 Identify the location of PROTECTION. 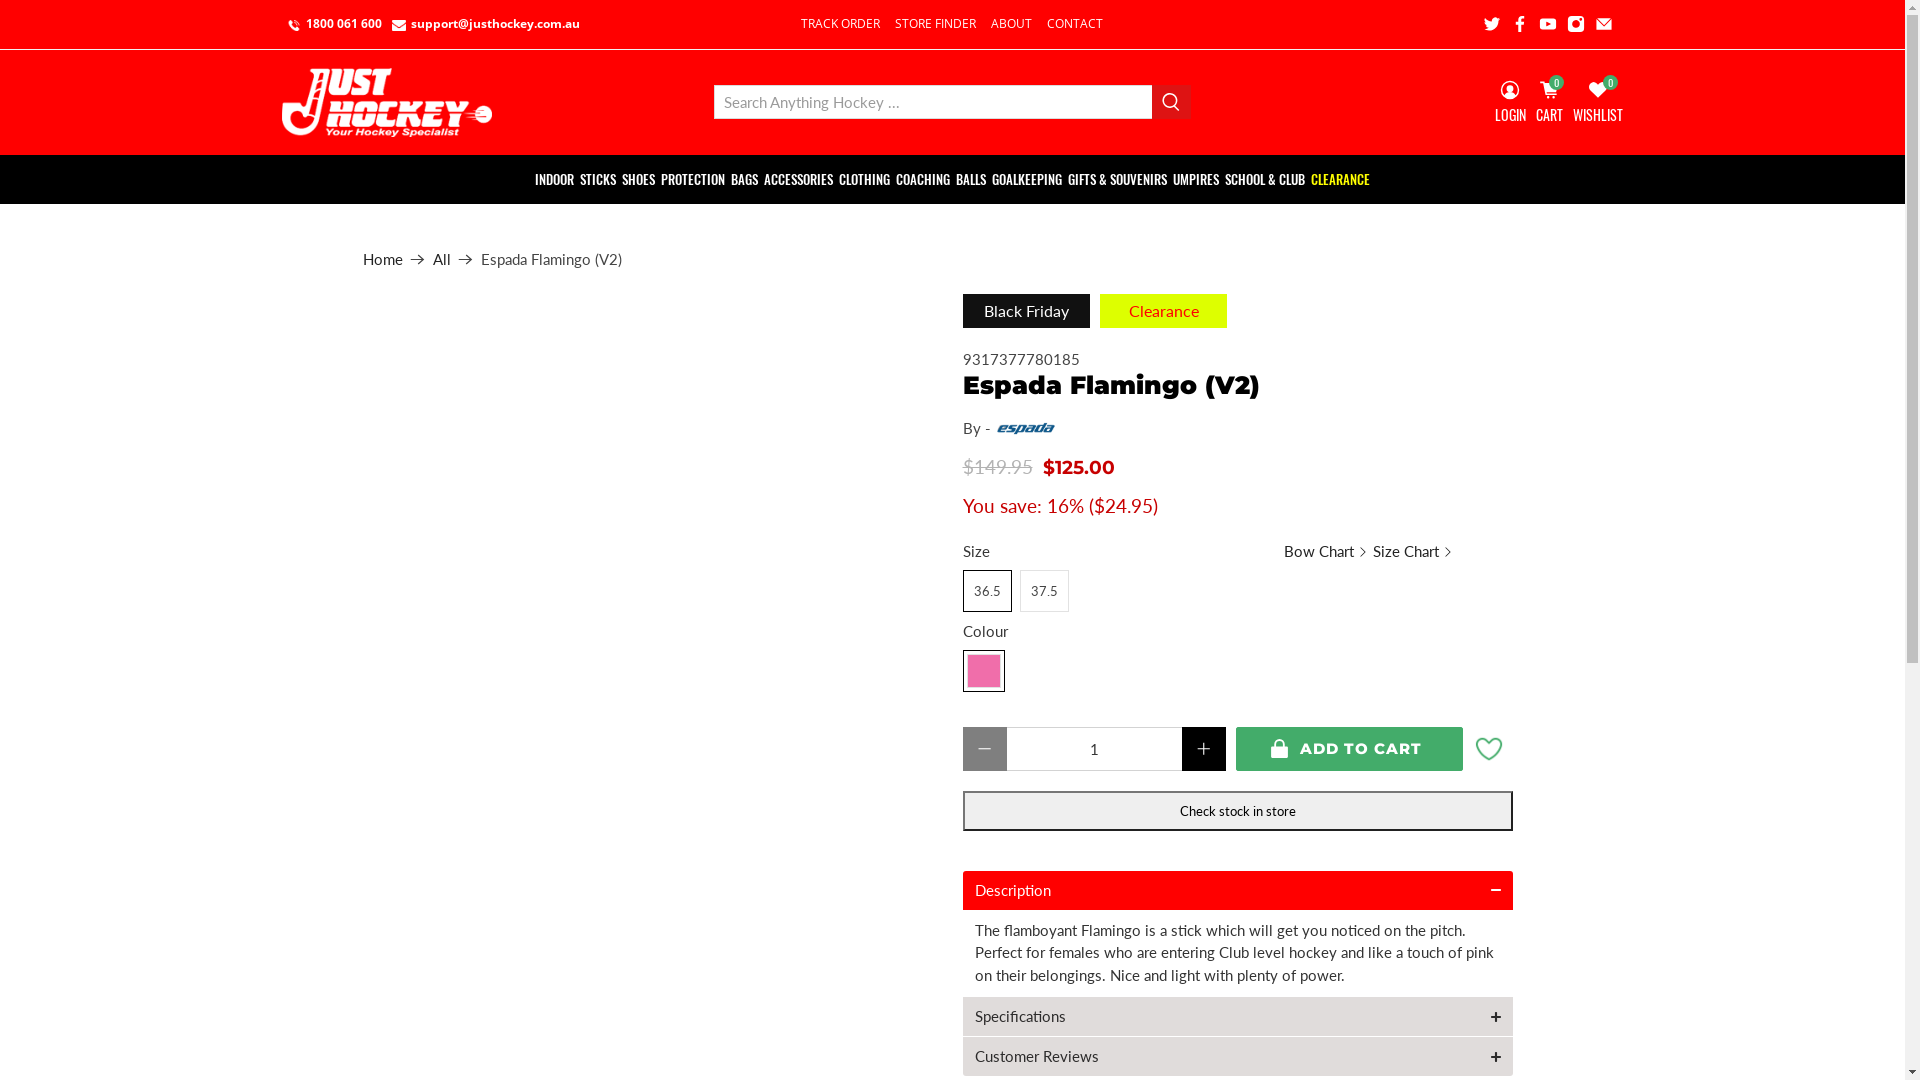
(693, 180).